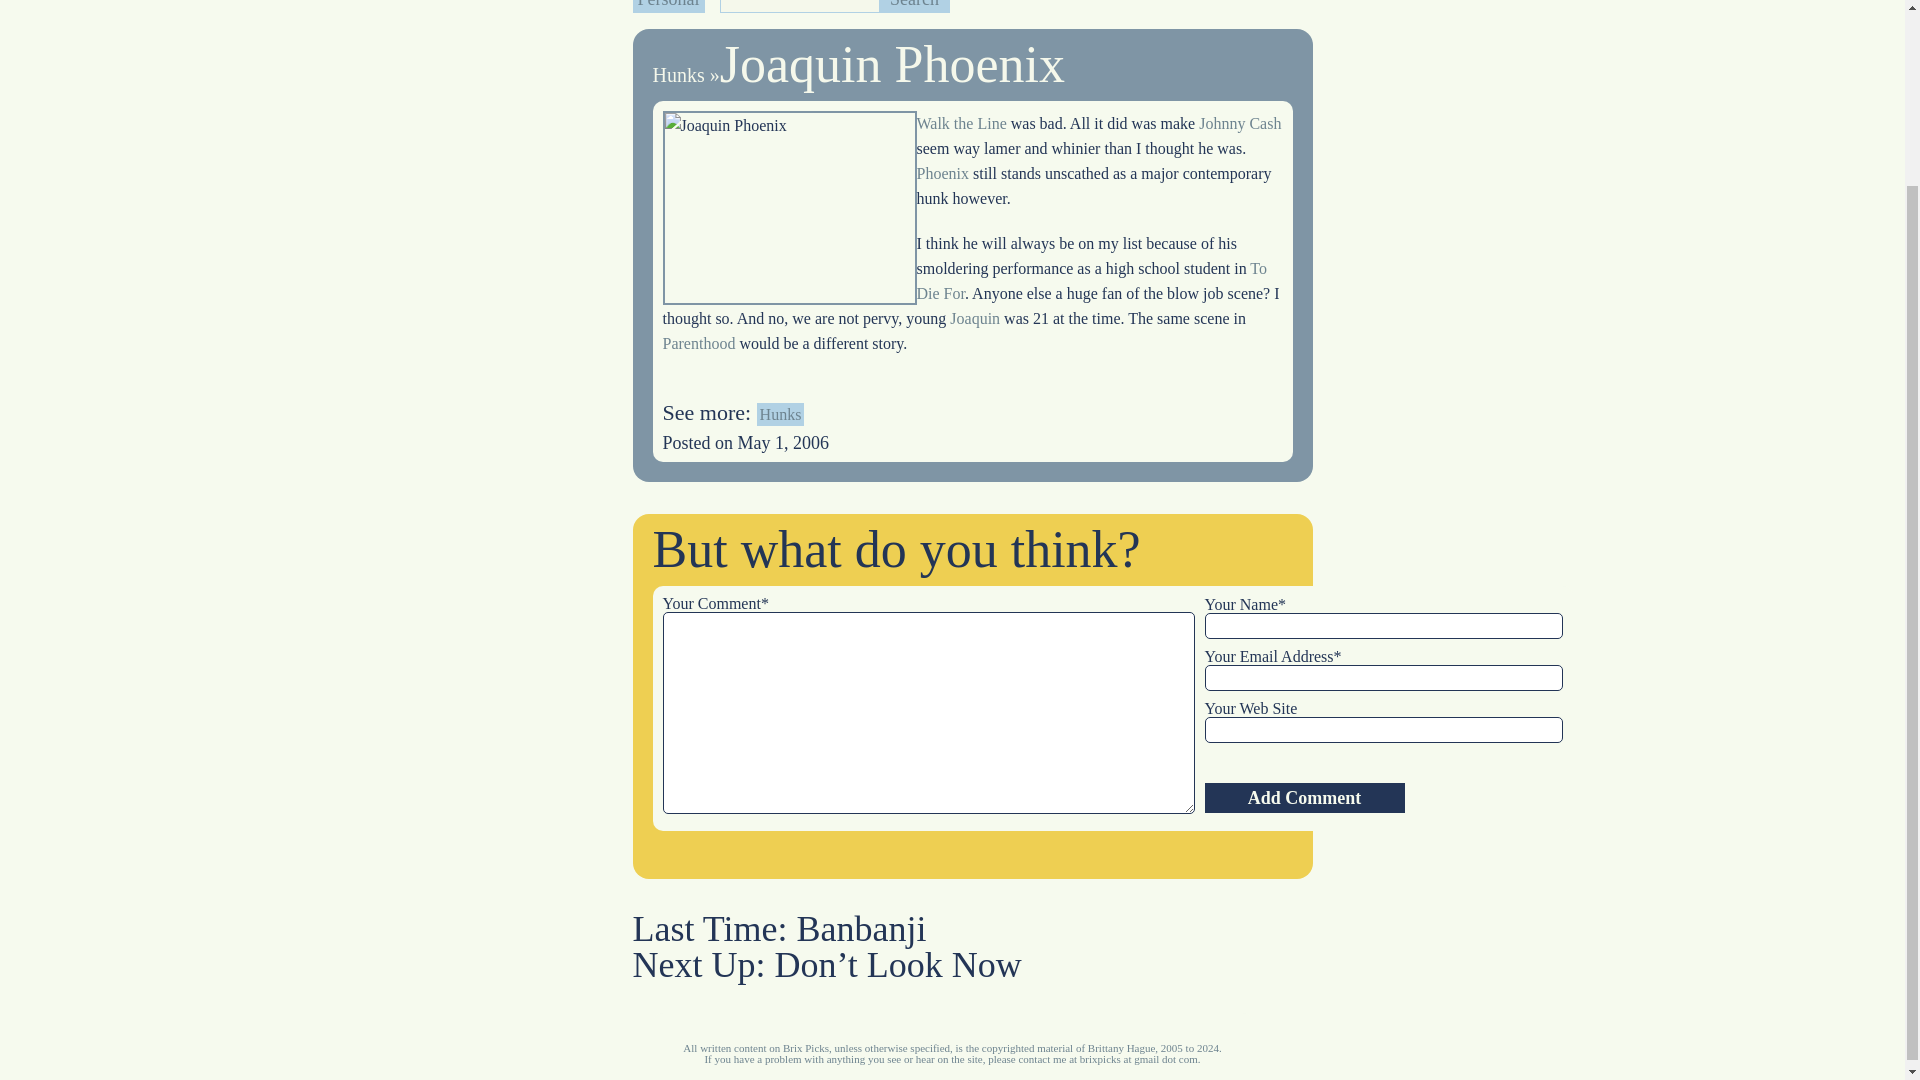  What do you see at coordinates (788, 208) in the screenshot?
I see `Joaquin Phoenix` at bounding box center [788, 208].